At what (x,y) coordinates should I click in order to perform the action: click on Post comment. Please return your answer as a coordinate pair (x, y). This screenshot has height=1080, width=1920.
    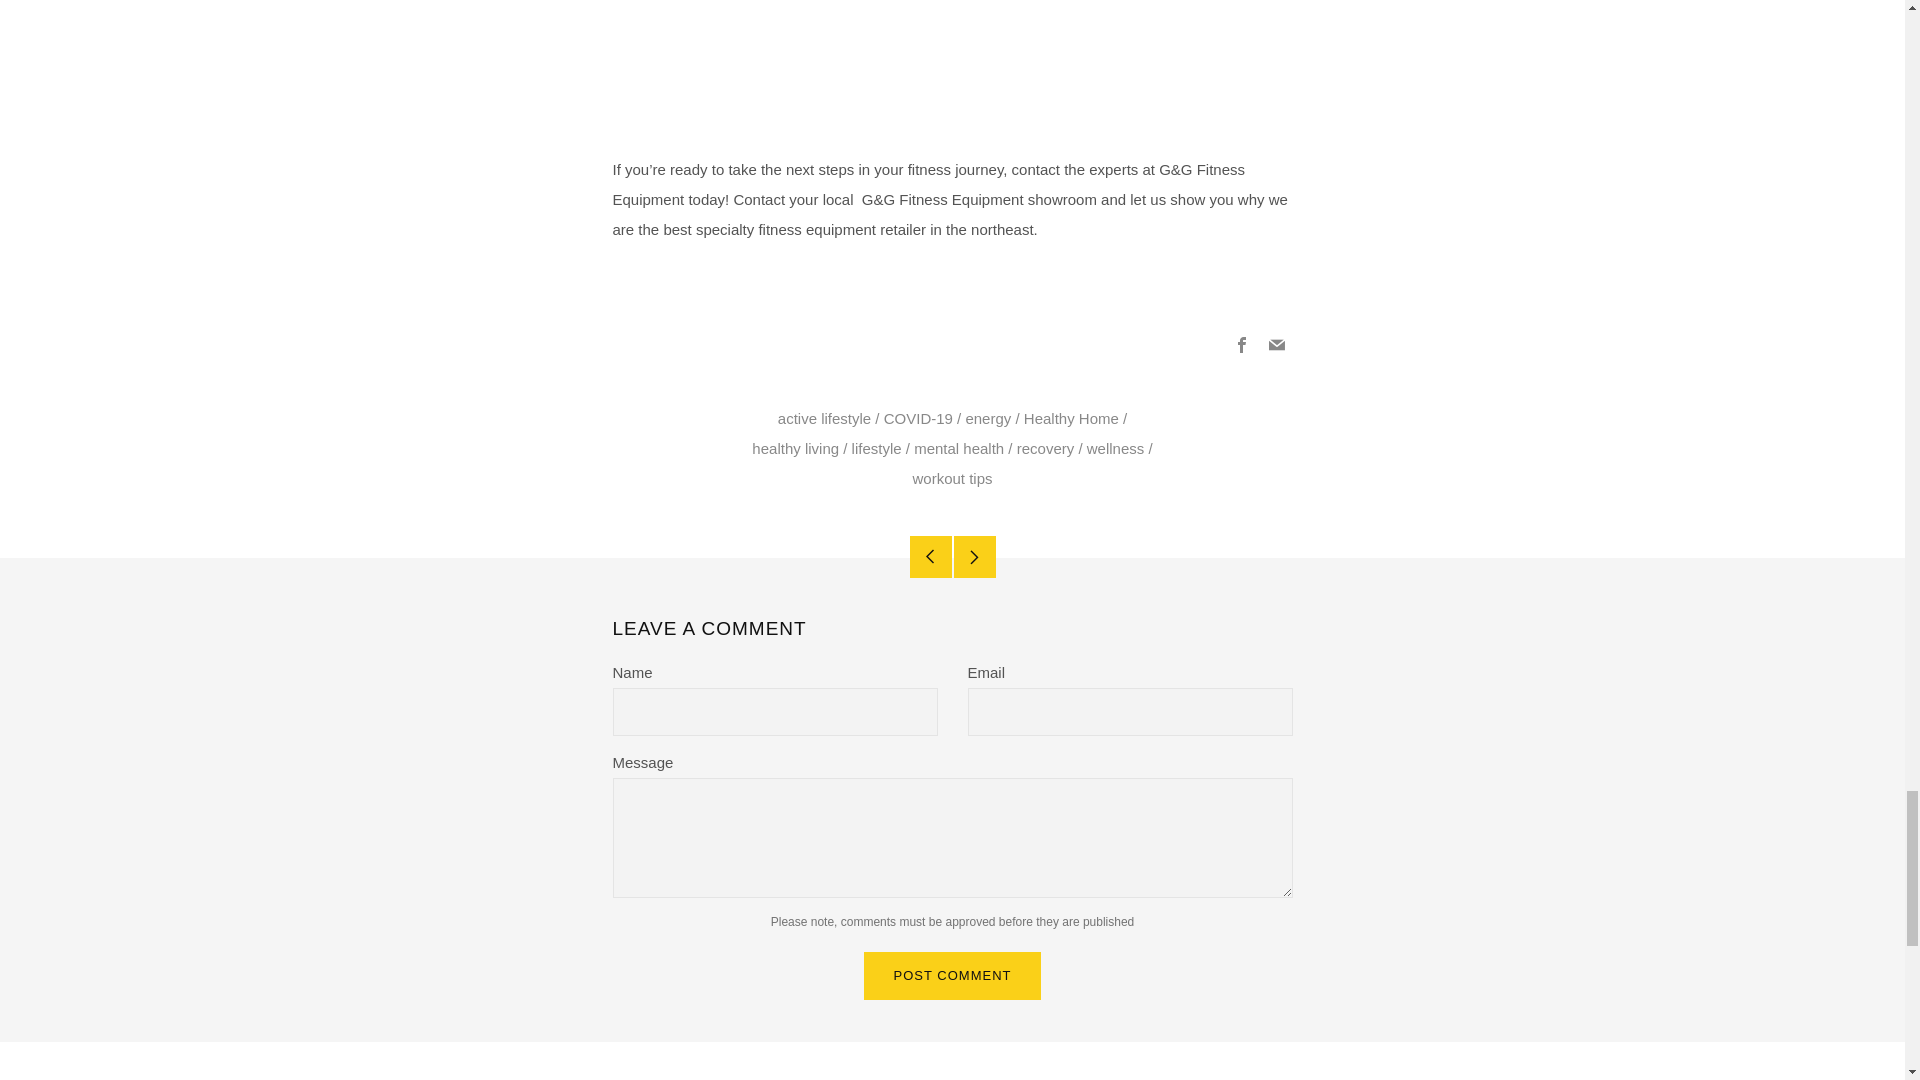
    Looking at the image, I should click on (953, 976).